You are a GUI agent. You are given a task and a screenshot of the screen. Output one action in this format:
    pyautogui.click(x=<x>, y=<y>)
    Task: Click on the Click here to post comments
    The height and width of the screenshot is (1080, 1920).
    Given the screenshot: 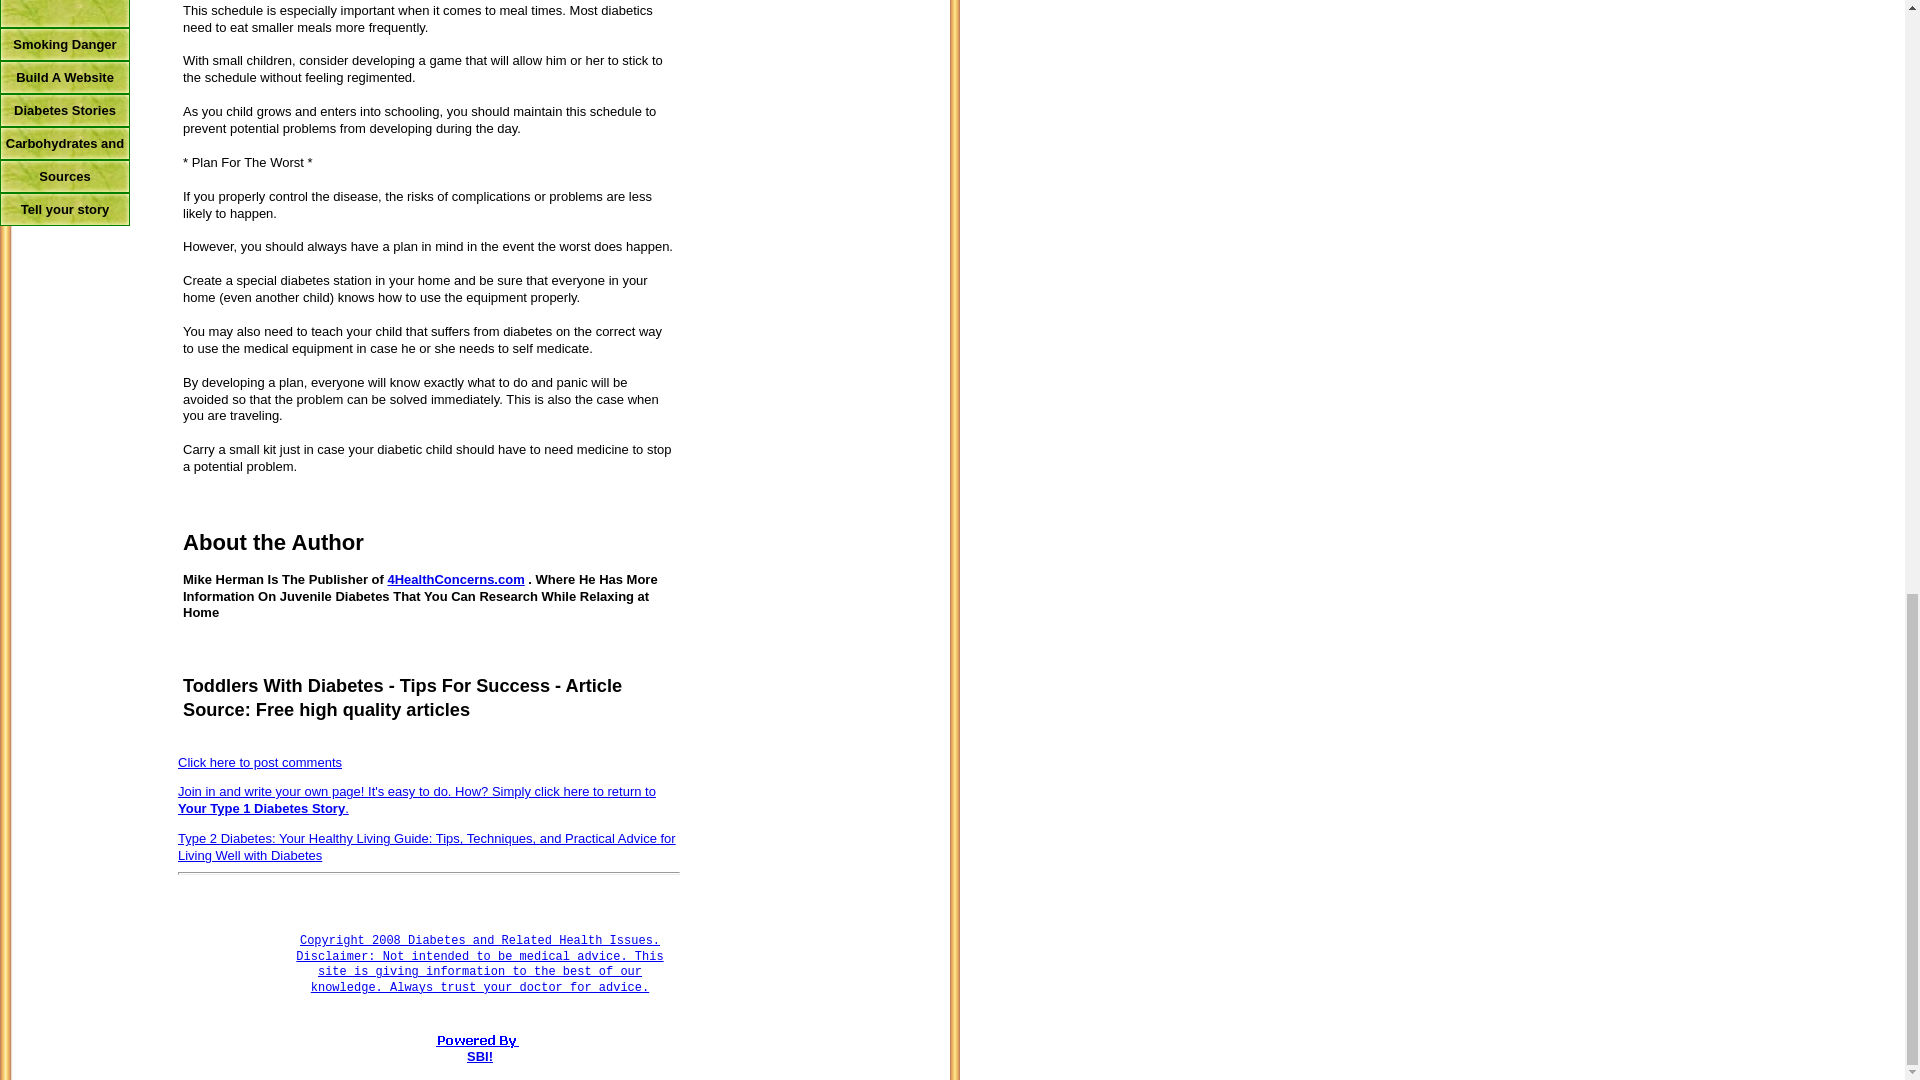 What is the action you would take?
    pyautogui.click(x=260, y=762)
    